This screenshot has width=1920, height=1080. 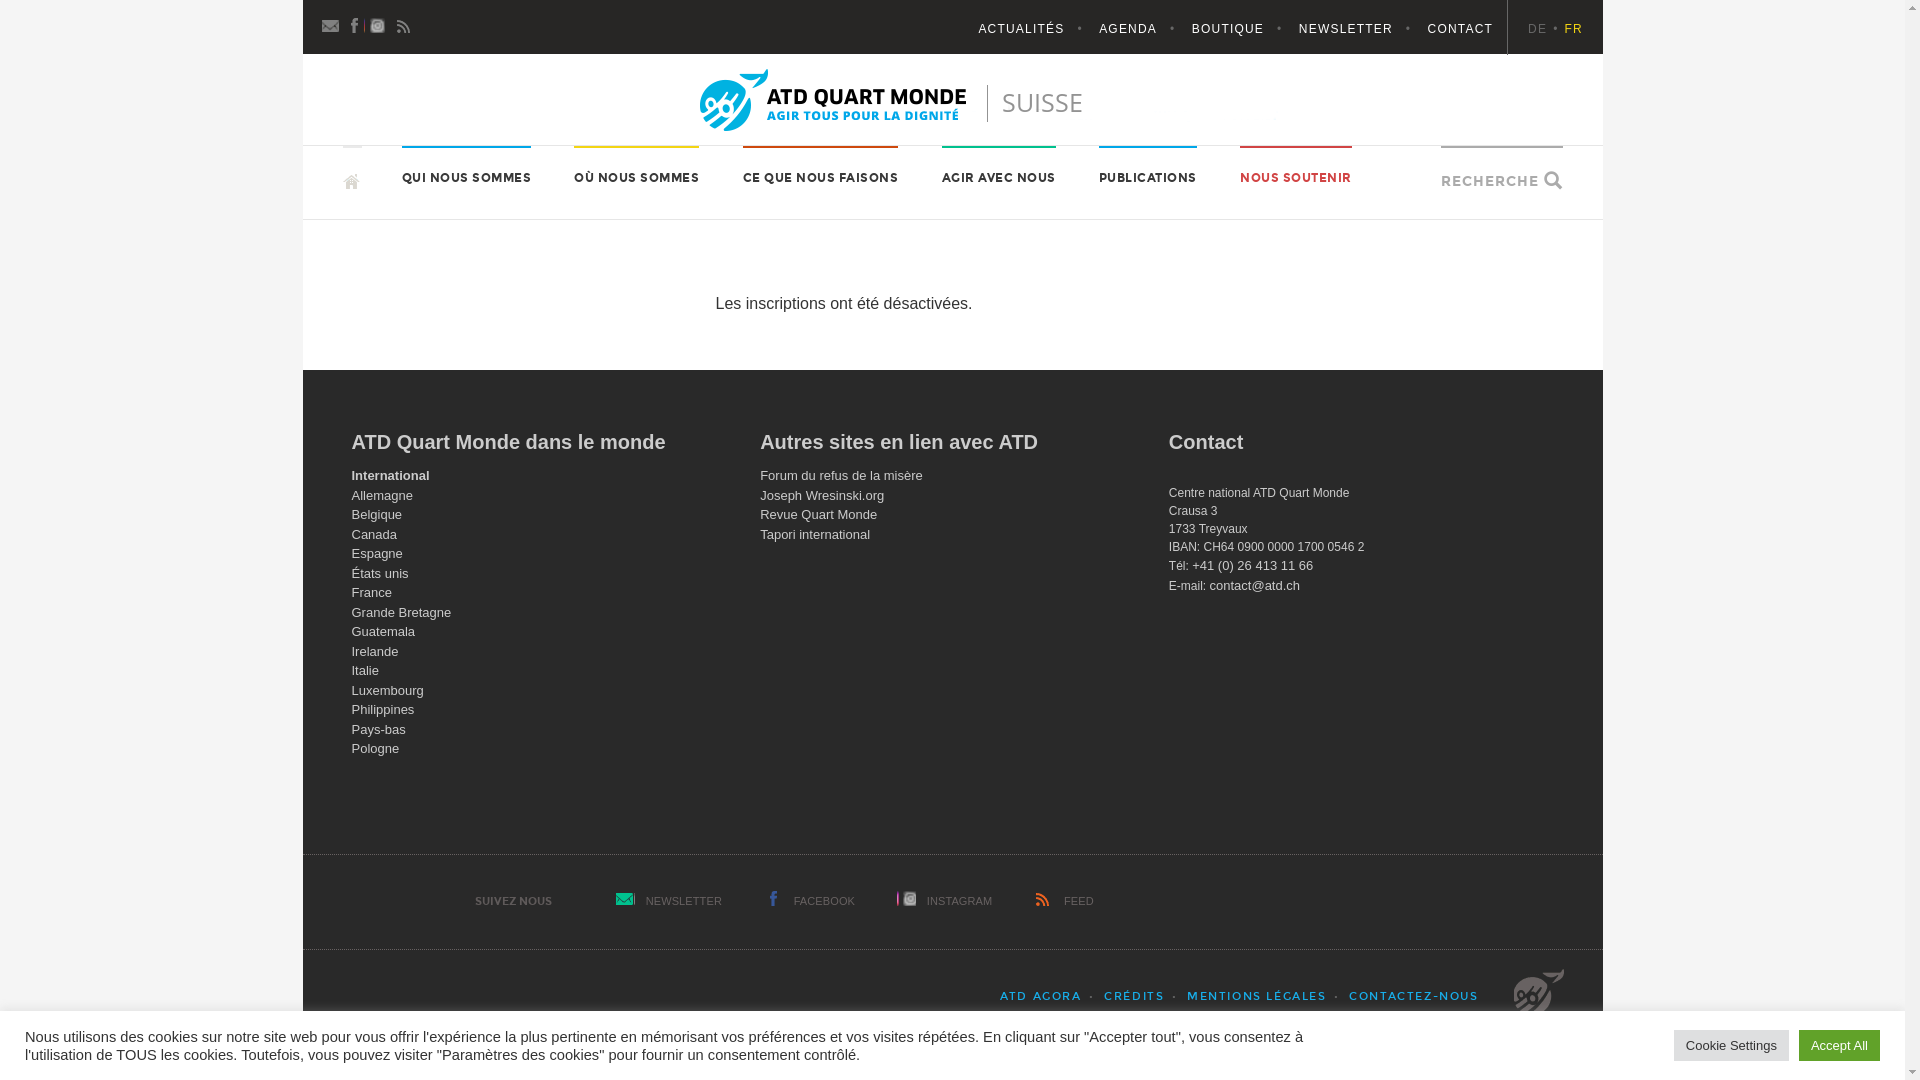 What do you see at coordinates (999, 178) in the screenshot?
I see `AGIR AVEC NOUS` at bounding box center [999, 178].